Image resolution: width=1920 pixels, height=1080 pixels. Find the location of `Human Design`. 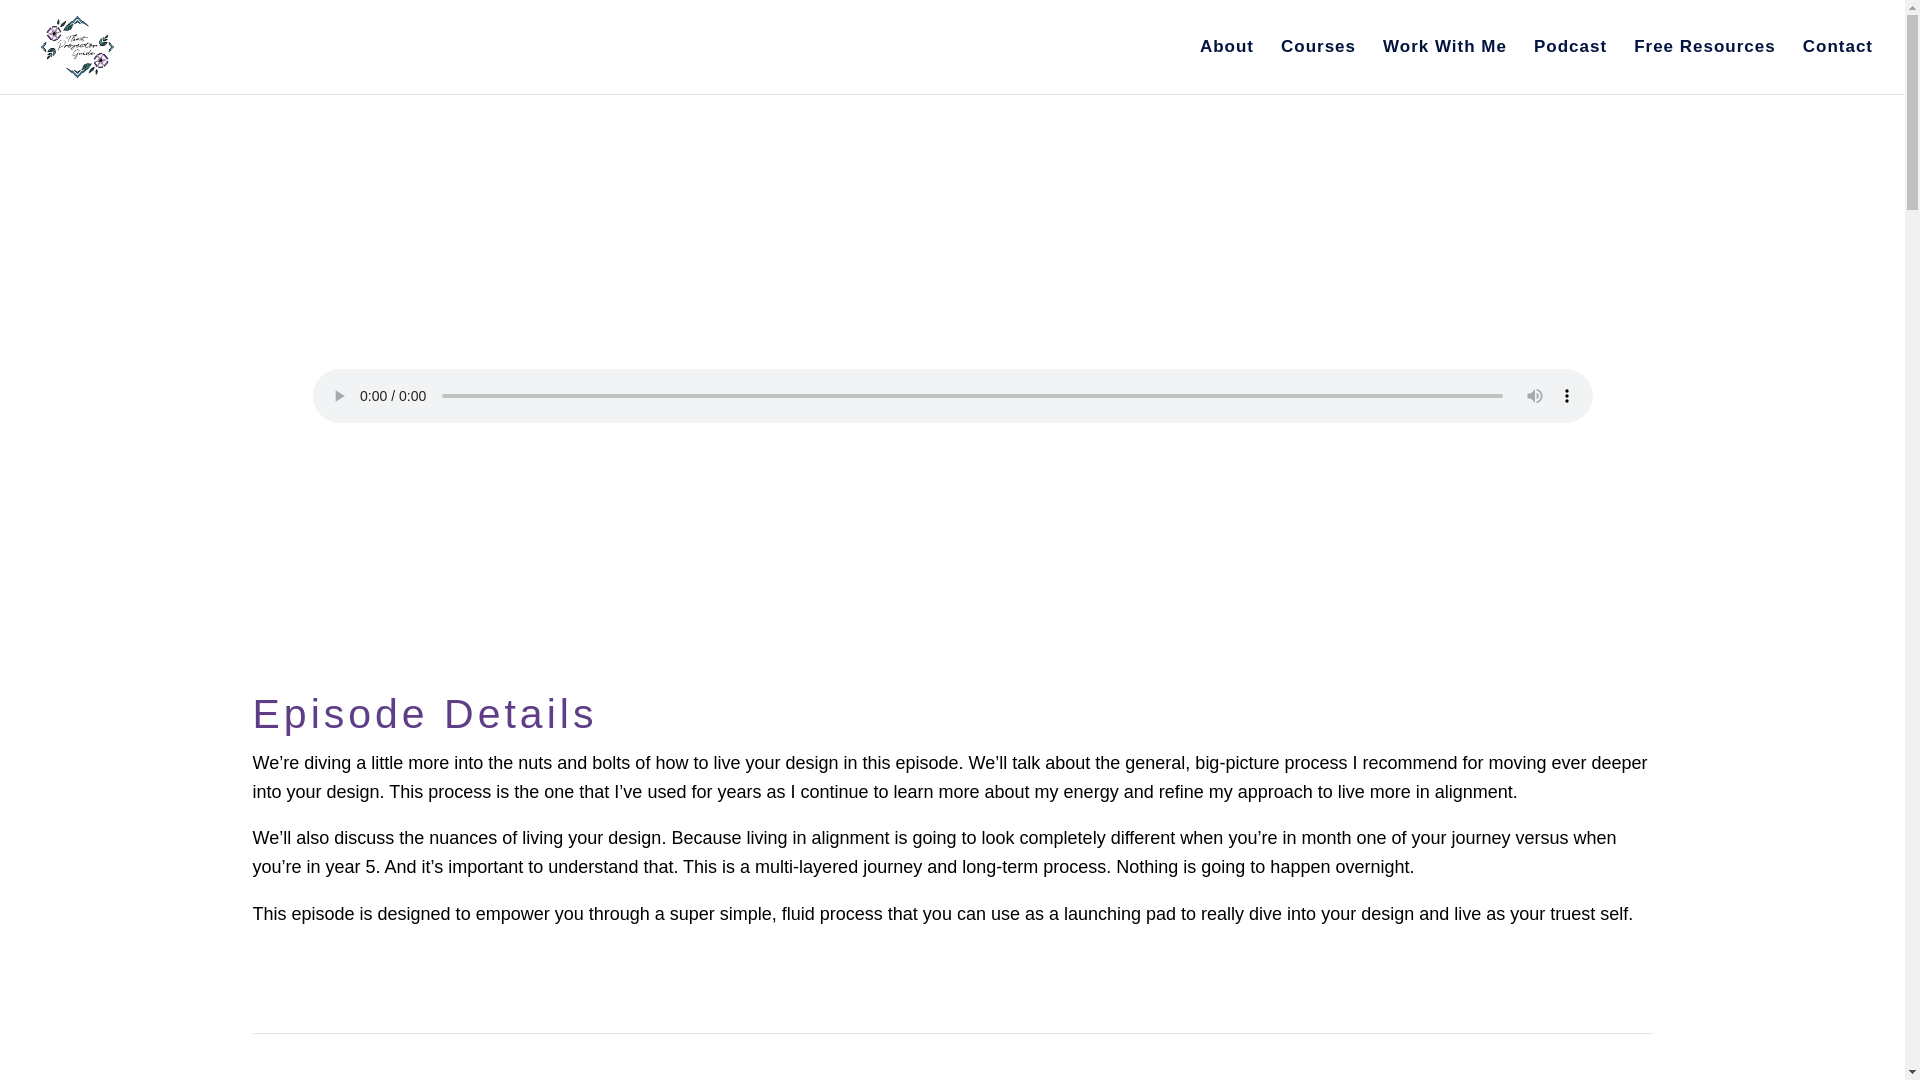

Human Design is located at coordinates (1018, 266).